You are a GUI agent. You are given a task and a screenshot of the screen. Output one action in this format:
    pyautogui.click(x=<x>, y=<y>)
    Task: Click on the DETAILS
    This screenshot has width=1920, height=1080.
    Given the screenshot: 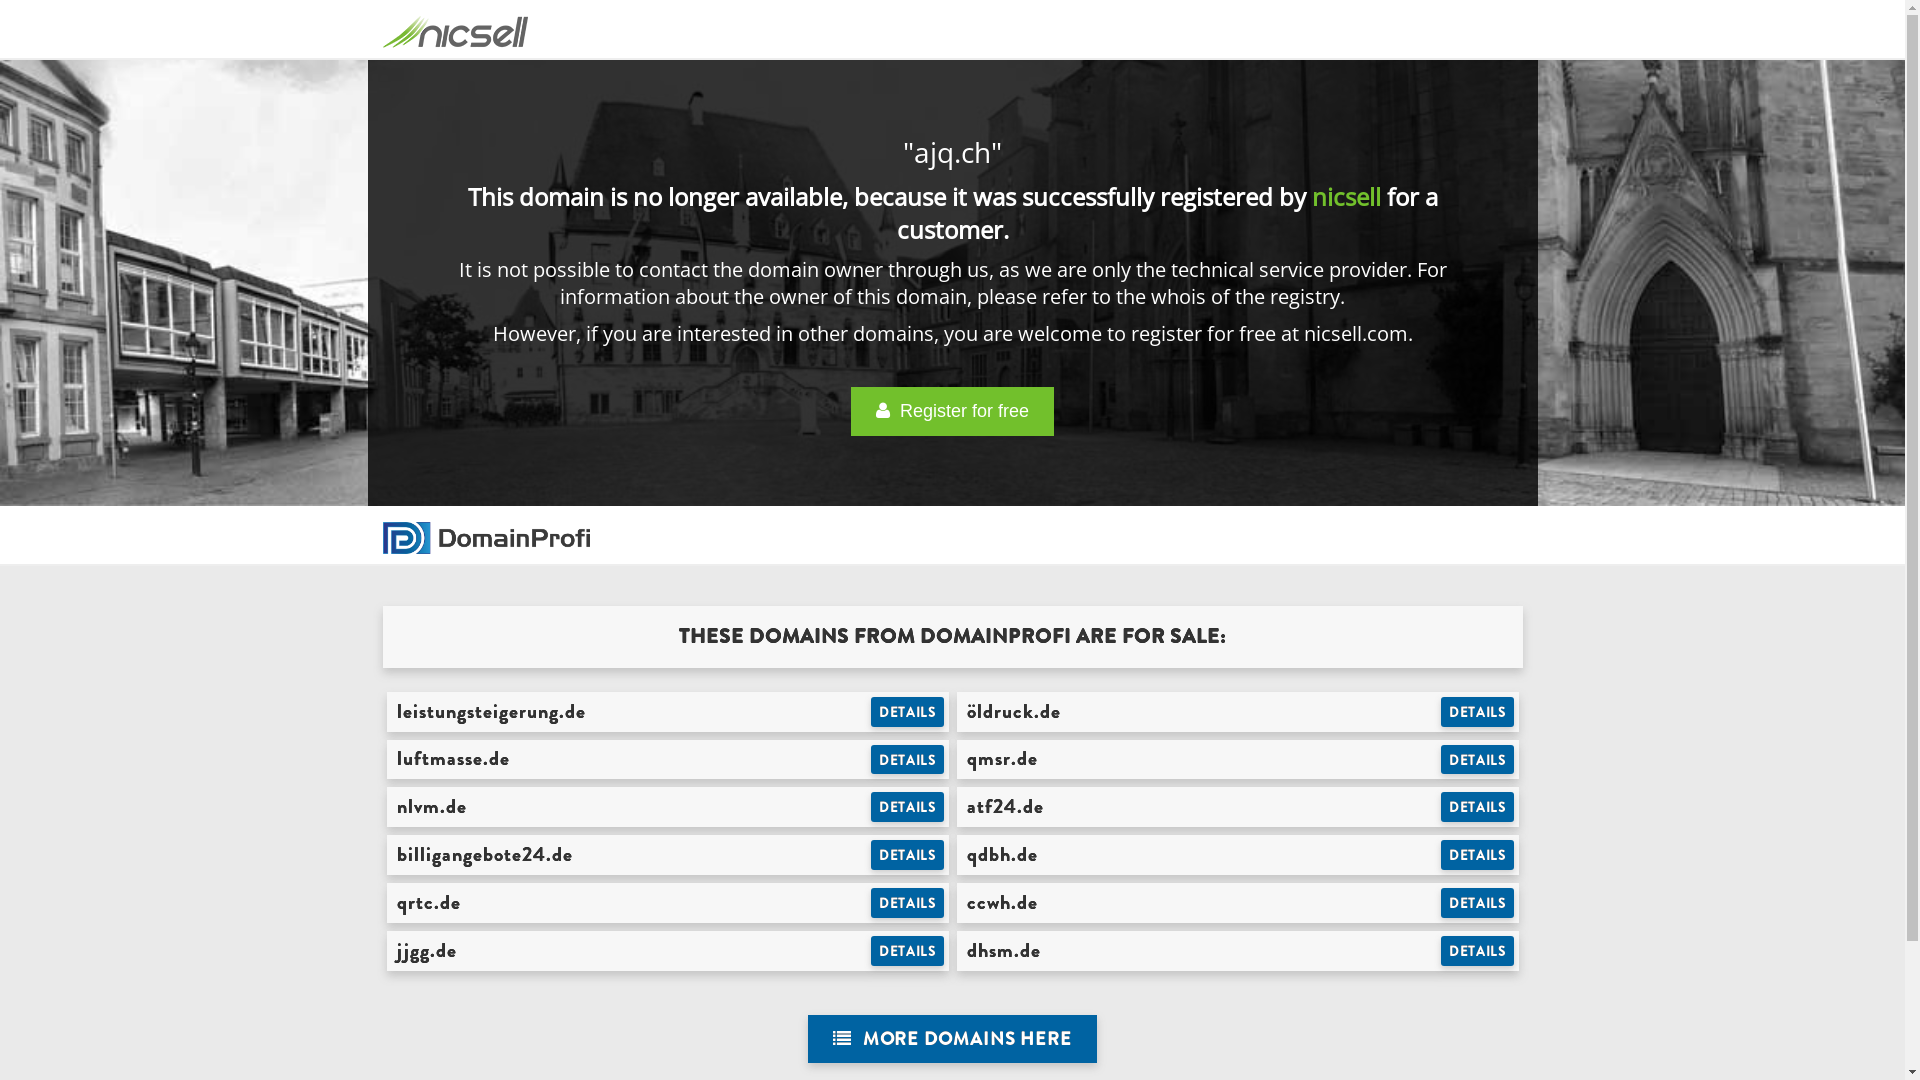 What is the action you would take?
    pyautogui.click(x=1478, y=712)
    